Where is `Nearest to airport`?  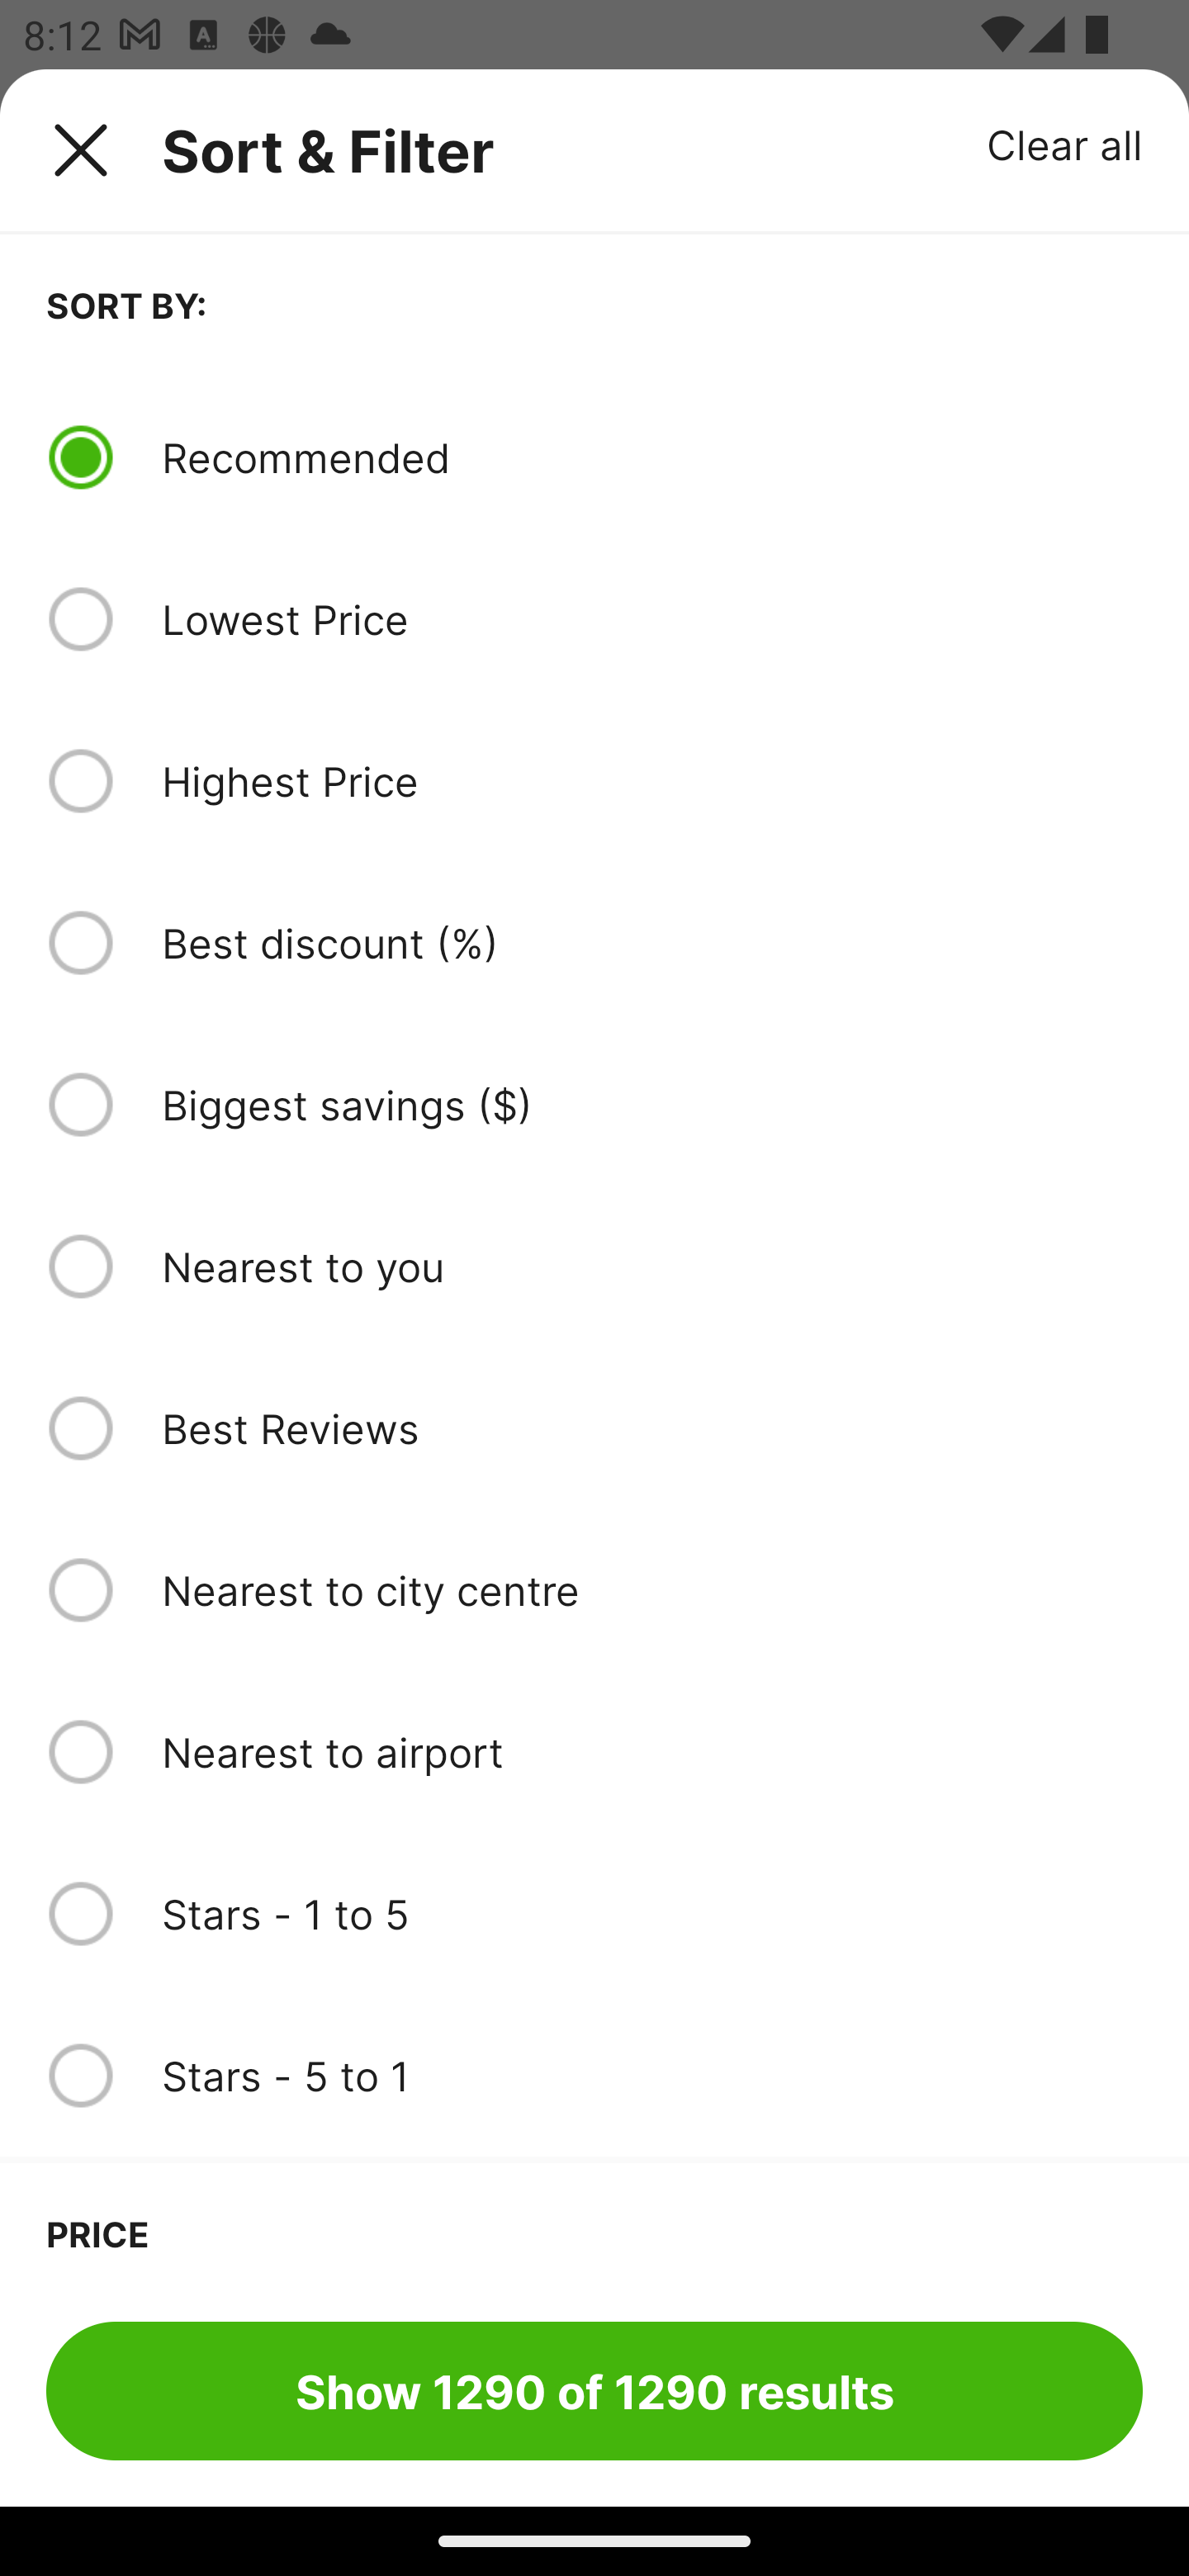 Nearest to airport is located at coordinates (651, 1751).